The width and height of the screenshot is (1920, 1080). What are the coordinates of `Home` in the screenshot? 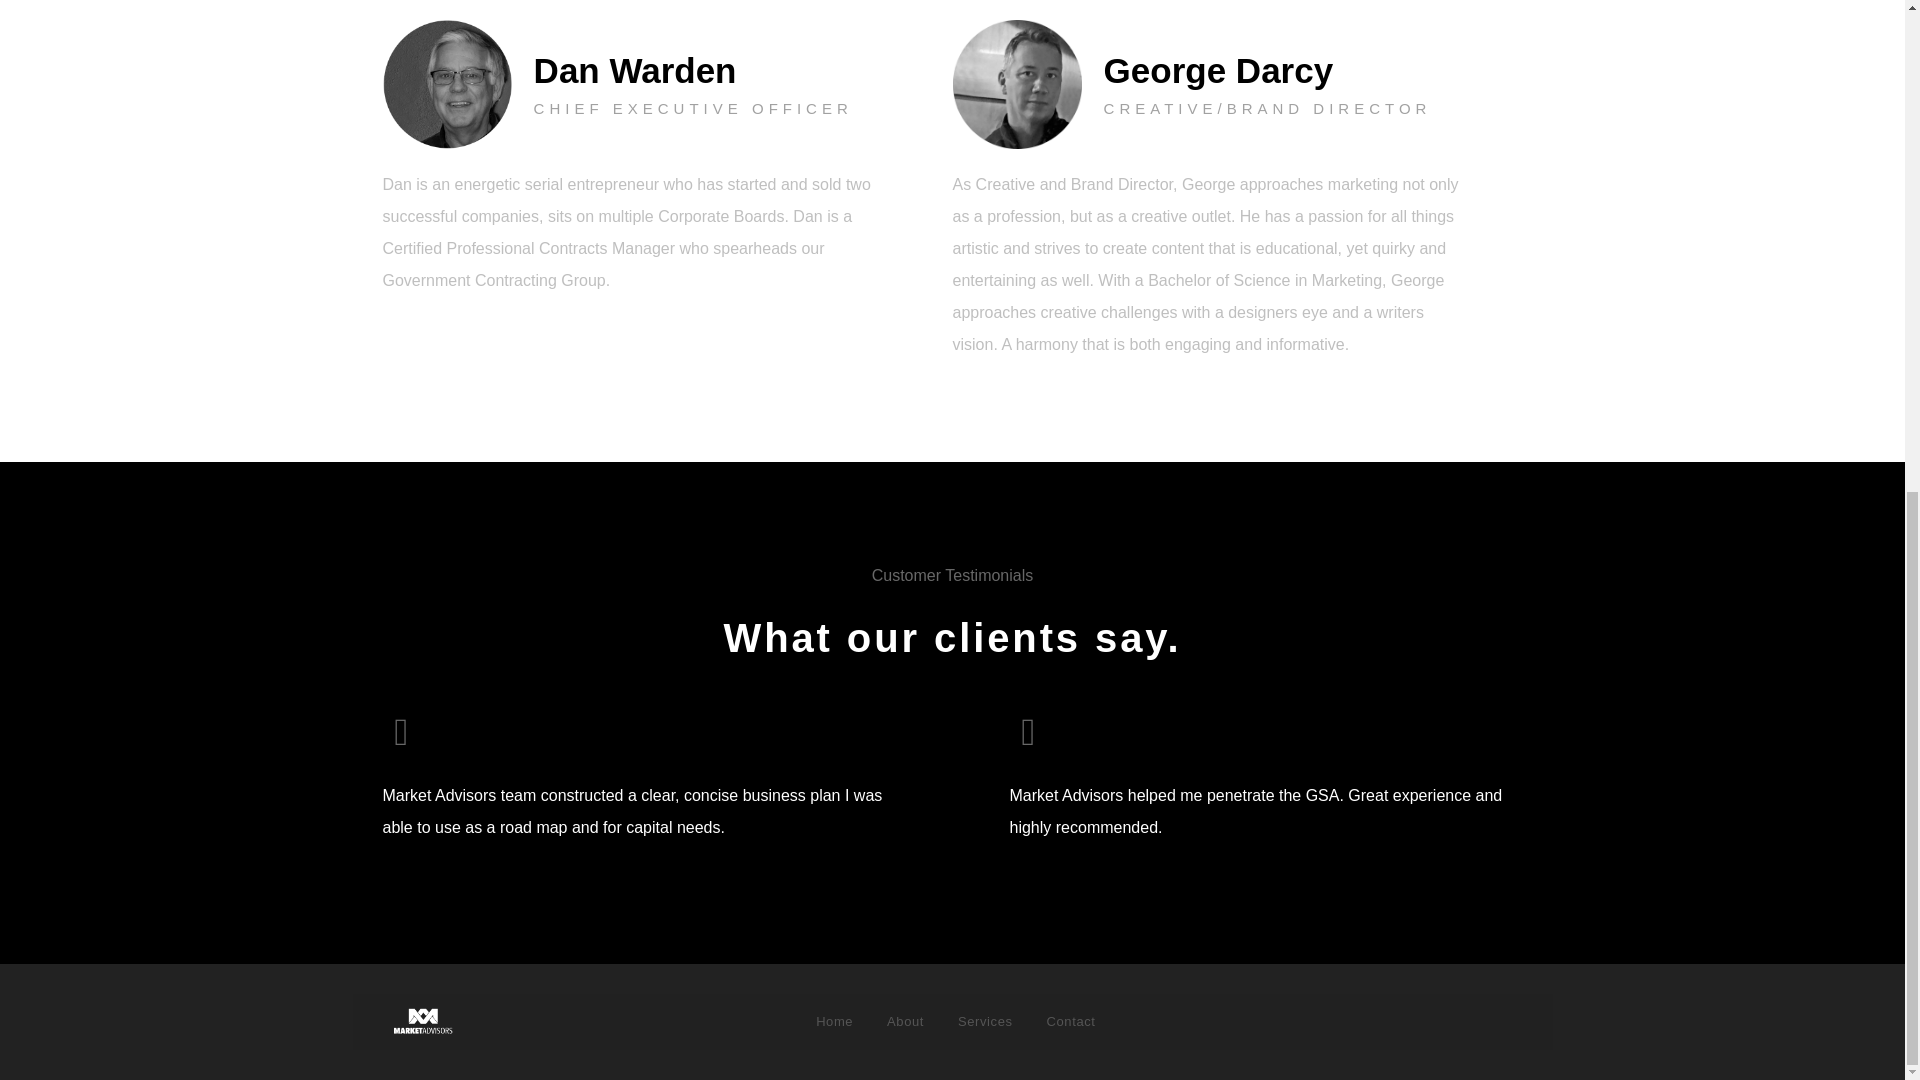 It's located at (834, 1022).